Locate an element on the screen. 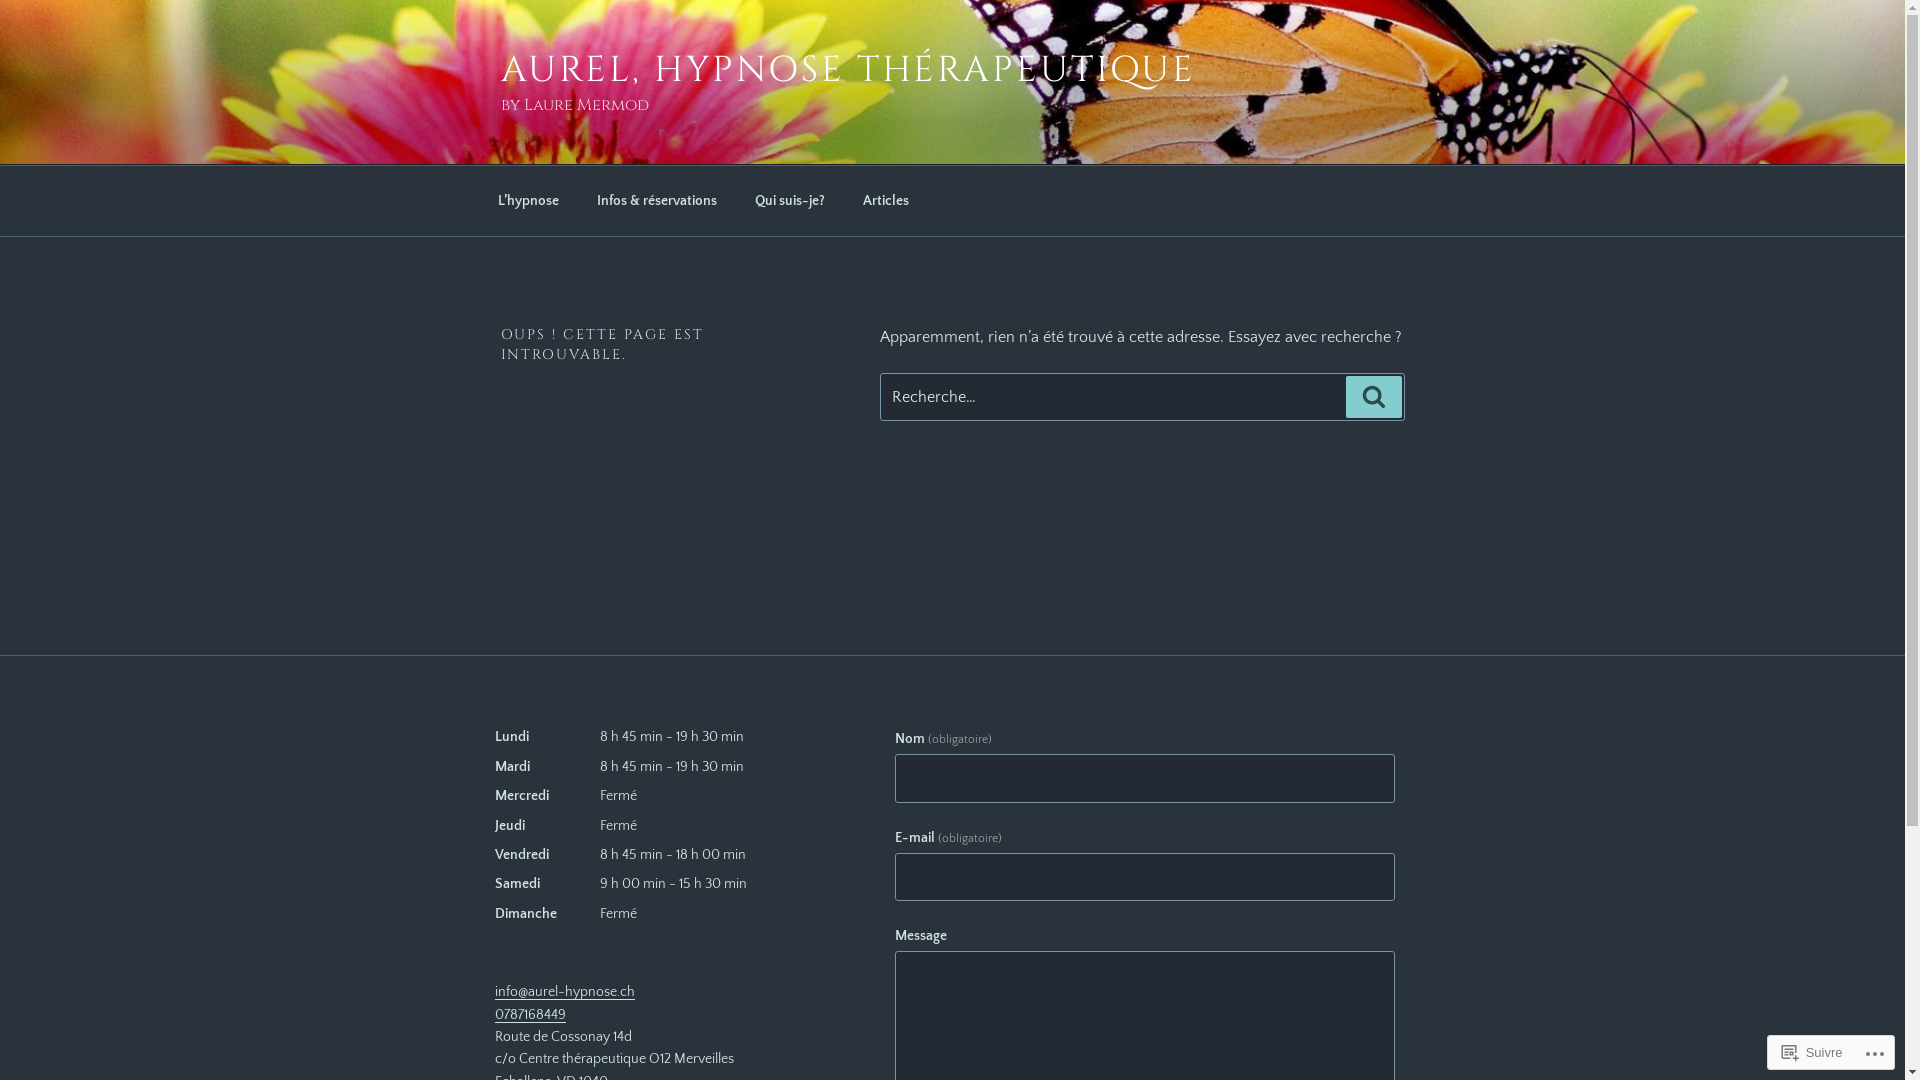 This screenshot has width=1920, height=1080. Articles is located at coordinates (886, 200).